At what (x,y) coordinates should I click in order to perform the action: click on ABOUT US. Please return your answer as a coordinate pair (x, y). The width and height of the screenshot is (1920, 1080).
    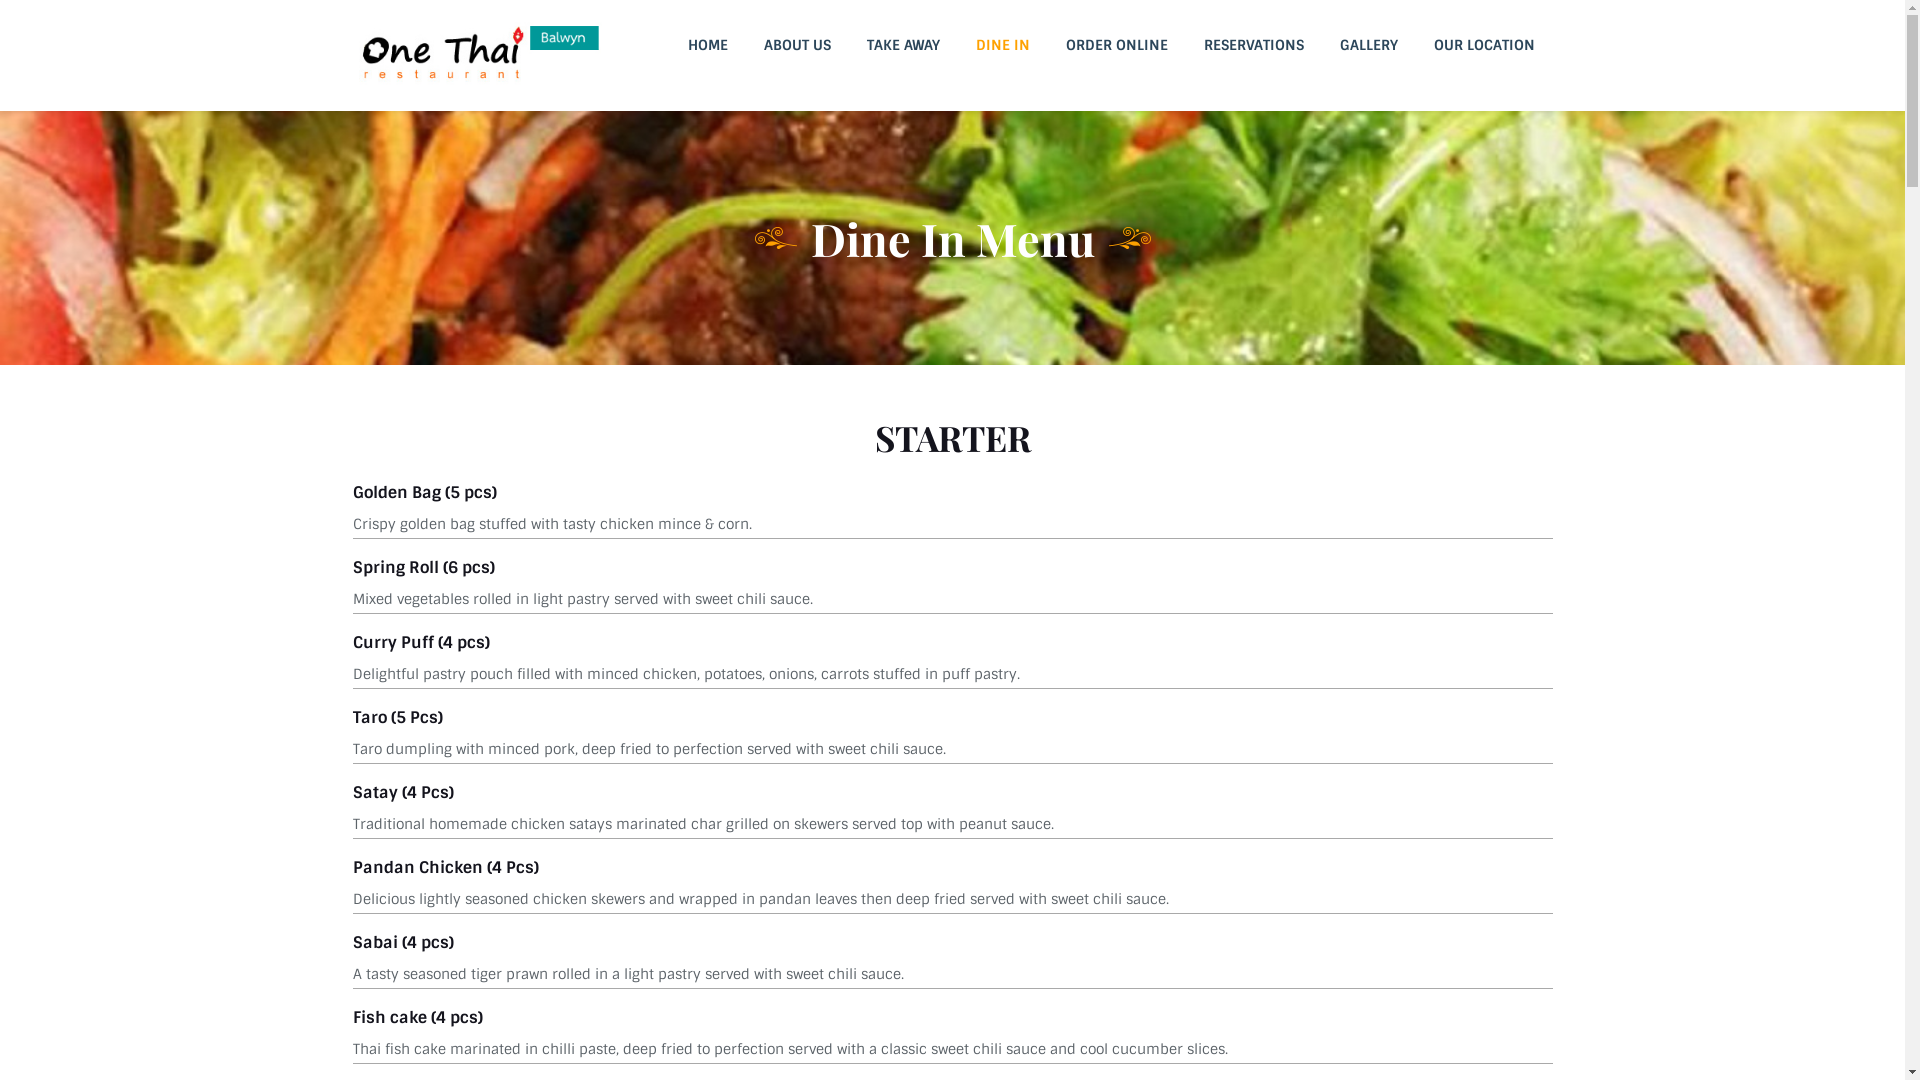
    Looking at the image, I should click on (798, 45).